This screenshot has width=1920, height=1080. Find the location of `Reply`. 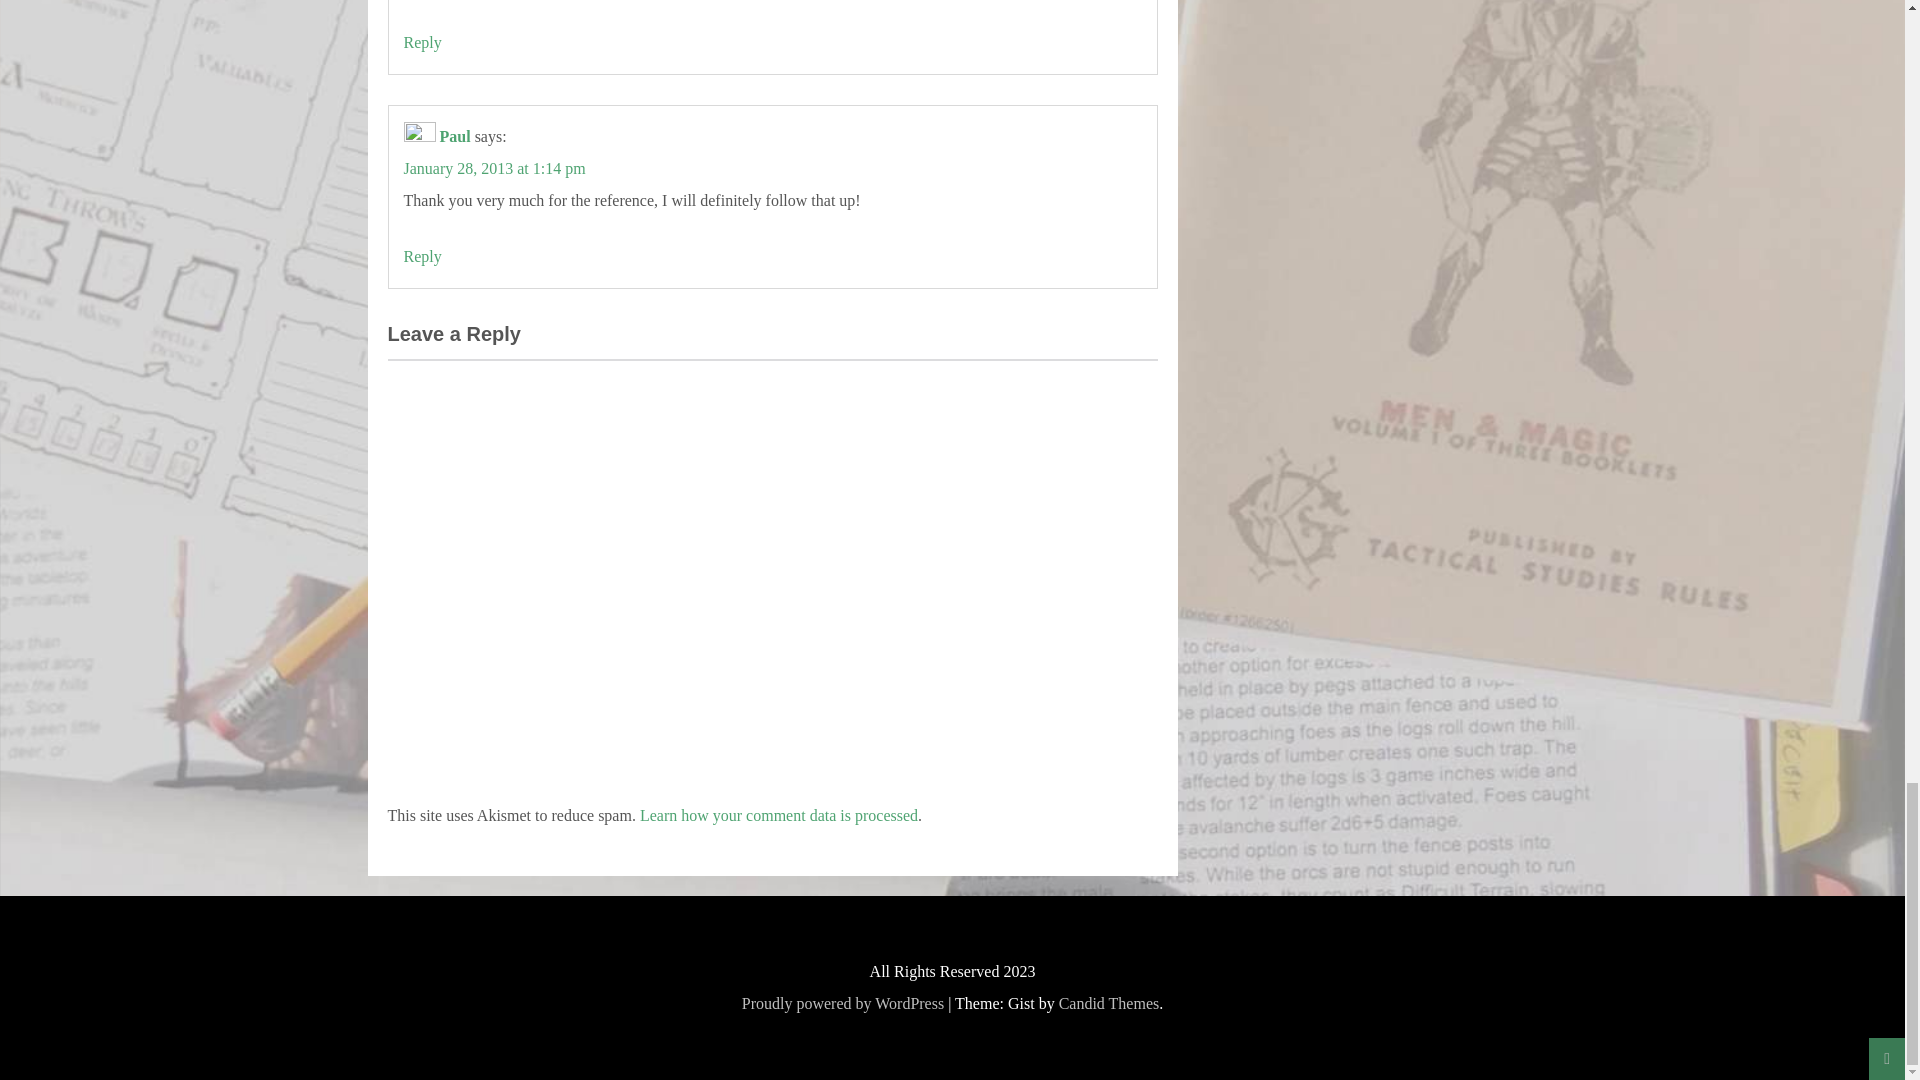

Reply is located at coordinates (422, 256).